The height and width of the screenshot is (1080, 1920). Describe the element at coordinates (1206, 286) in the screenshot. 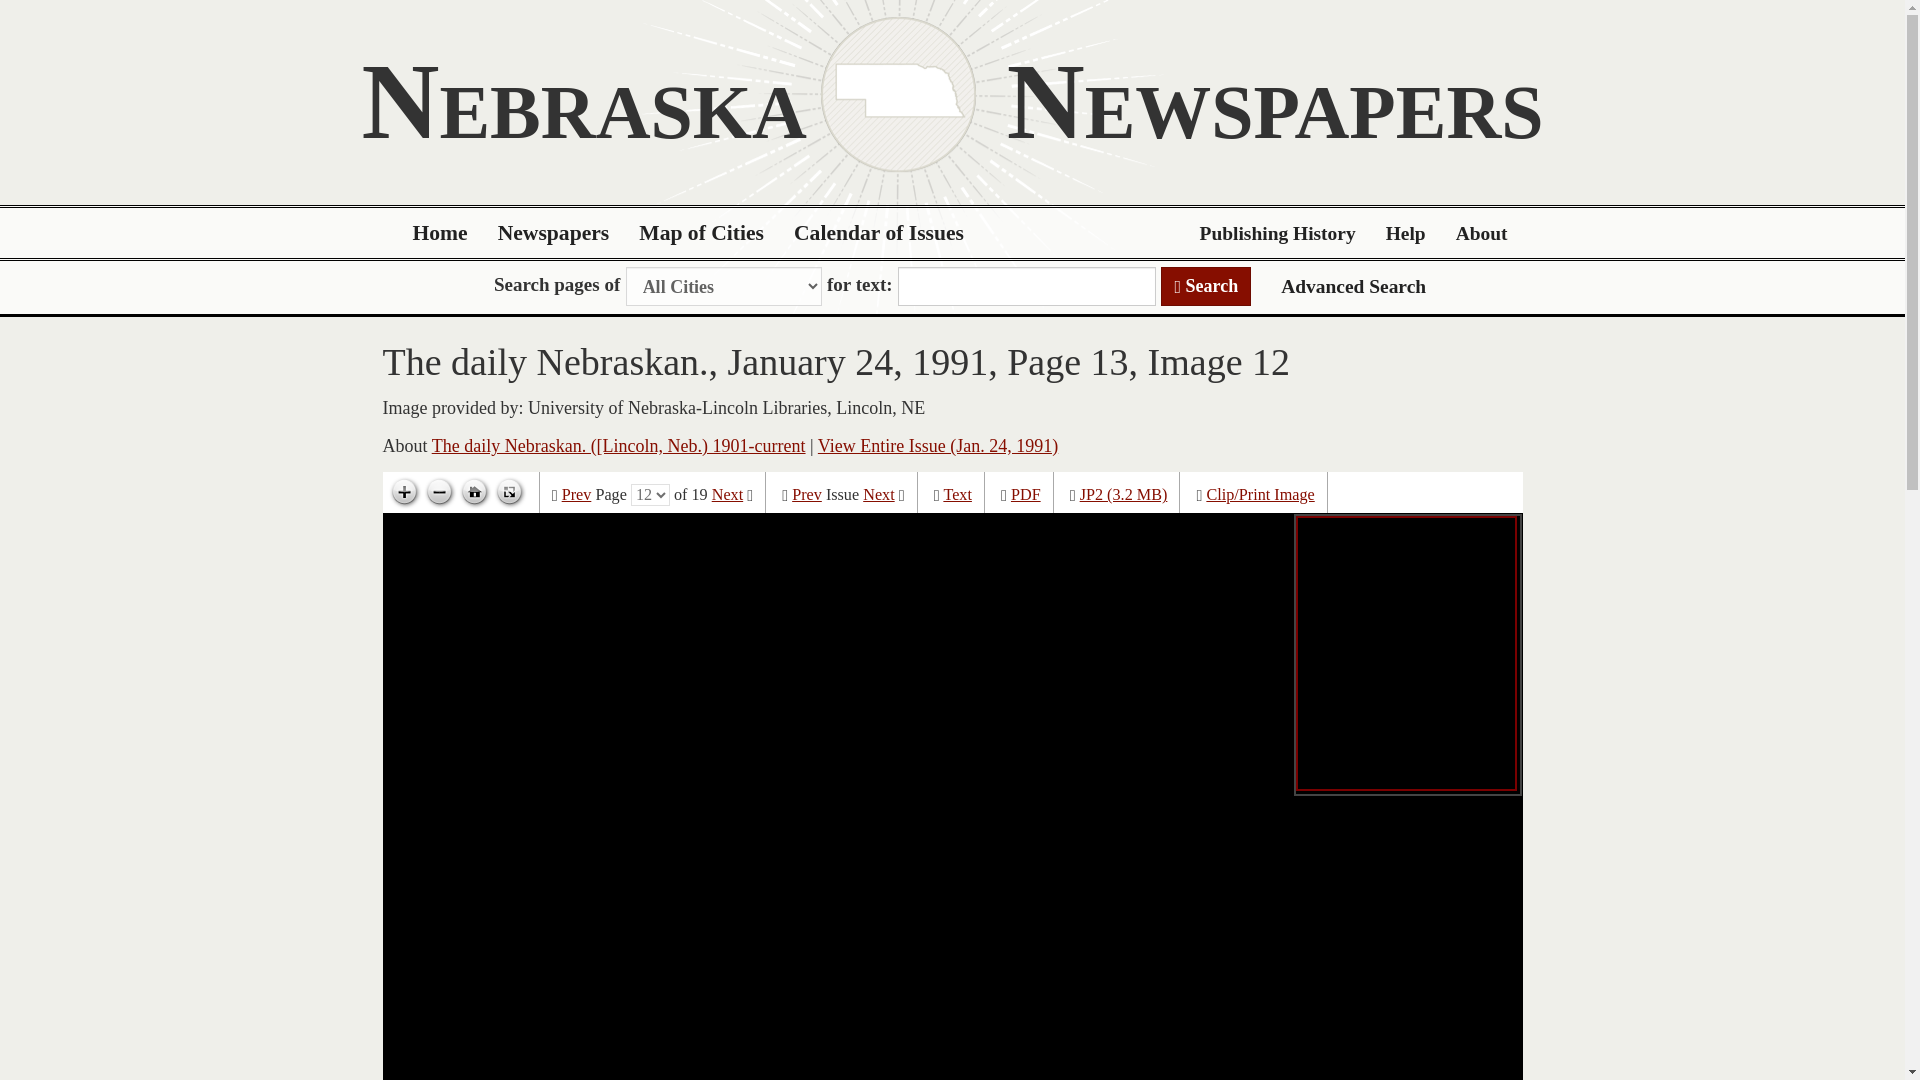

I see `Search` at that location.